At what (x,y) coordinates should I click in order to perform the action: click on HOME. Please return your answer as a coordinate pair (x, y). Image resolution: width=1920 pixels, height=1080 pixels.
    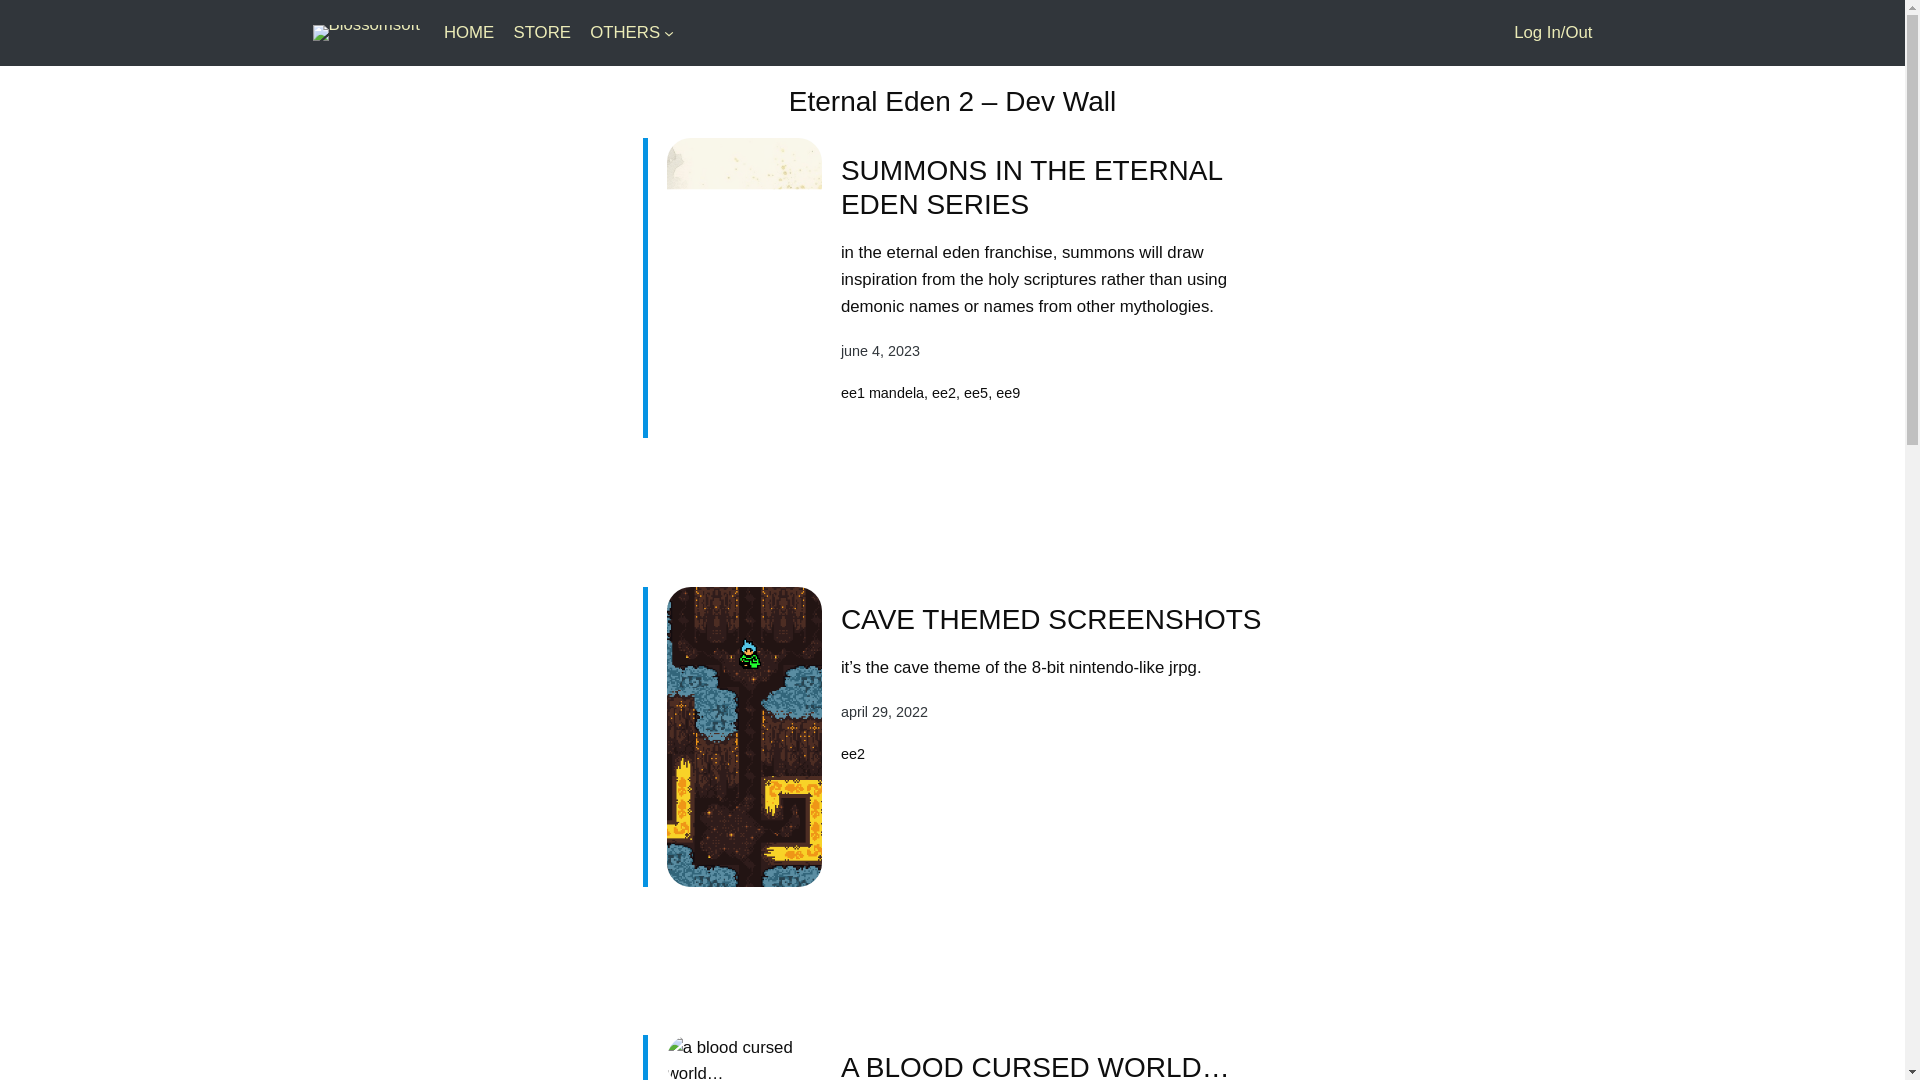
    Looking at the image, I should click on (468, 33).